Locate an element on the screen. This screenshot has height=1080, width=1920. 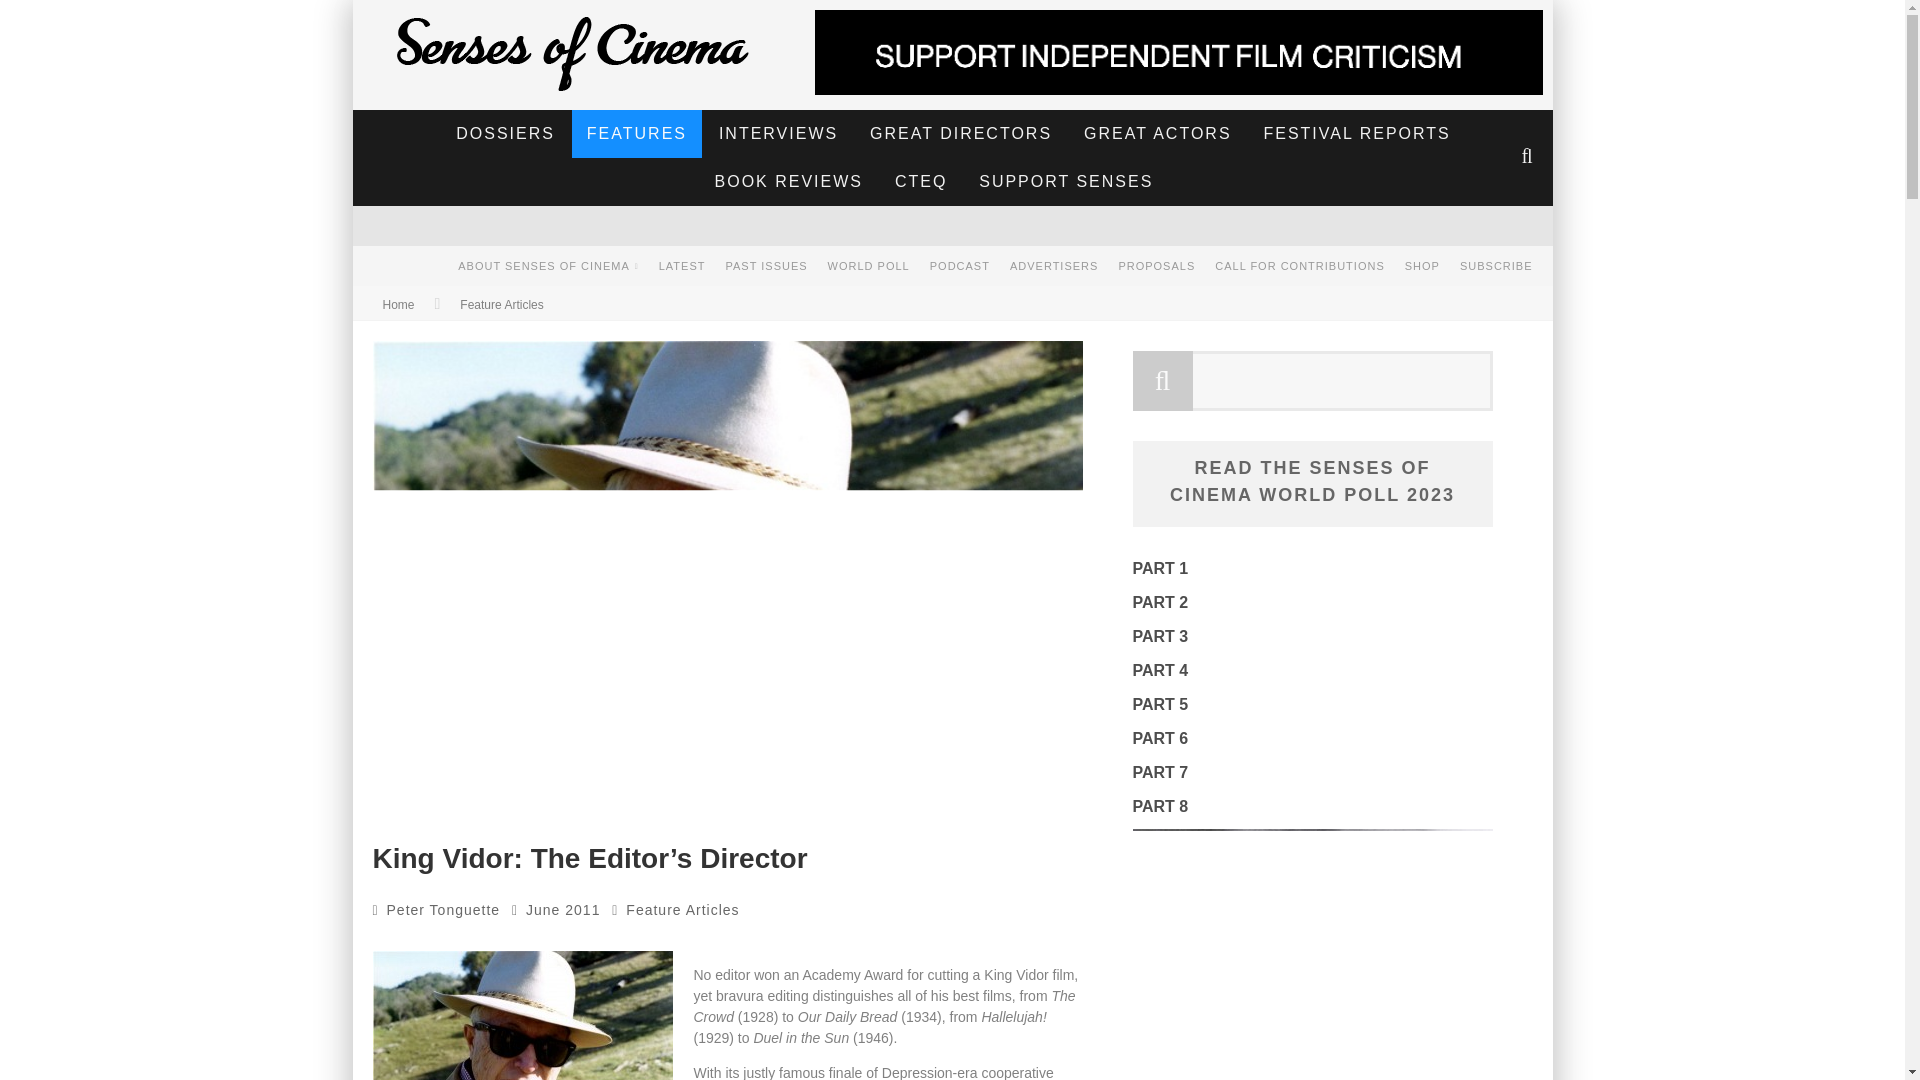
INTERVIEWS is located at coordinates (778, 134).